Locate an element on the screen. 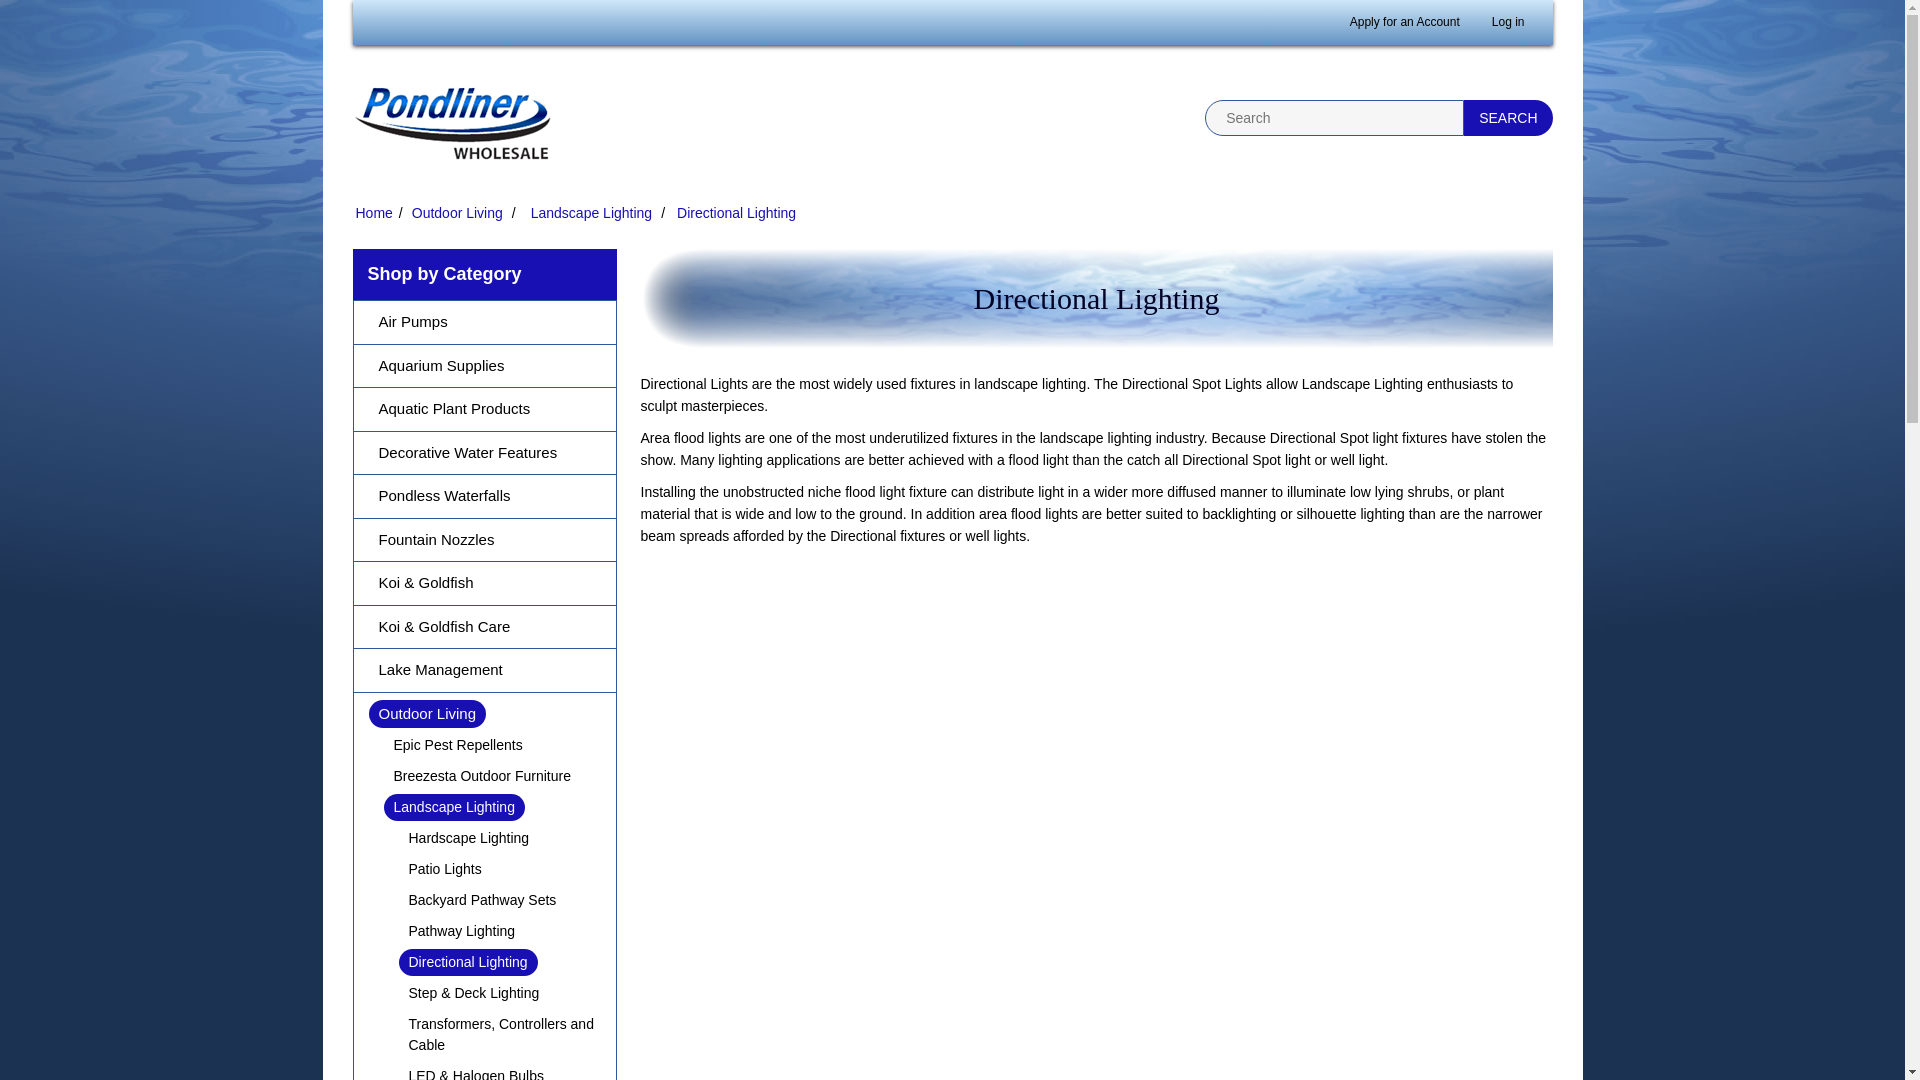 The width and height of the screenshot is (1920, 1080). Outdoor Living is located at coordinates (457, 212).